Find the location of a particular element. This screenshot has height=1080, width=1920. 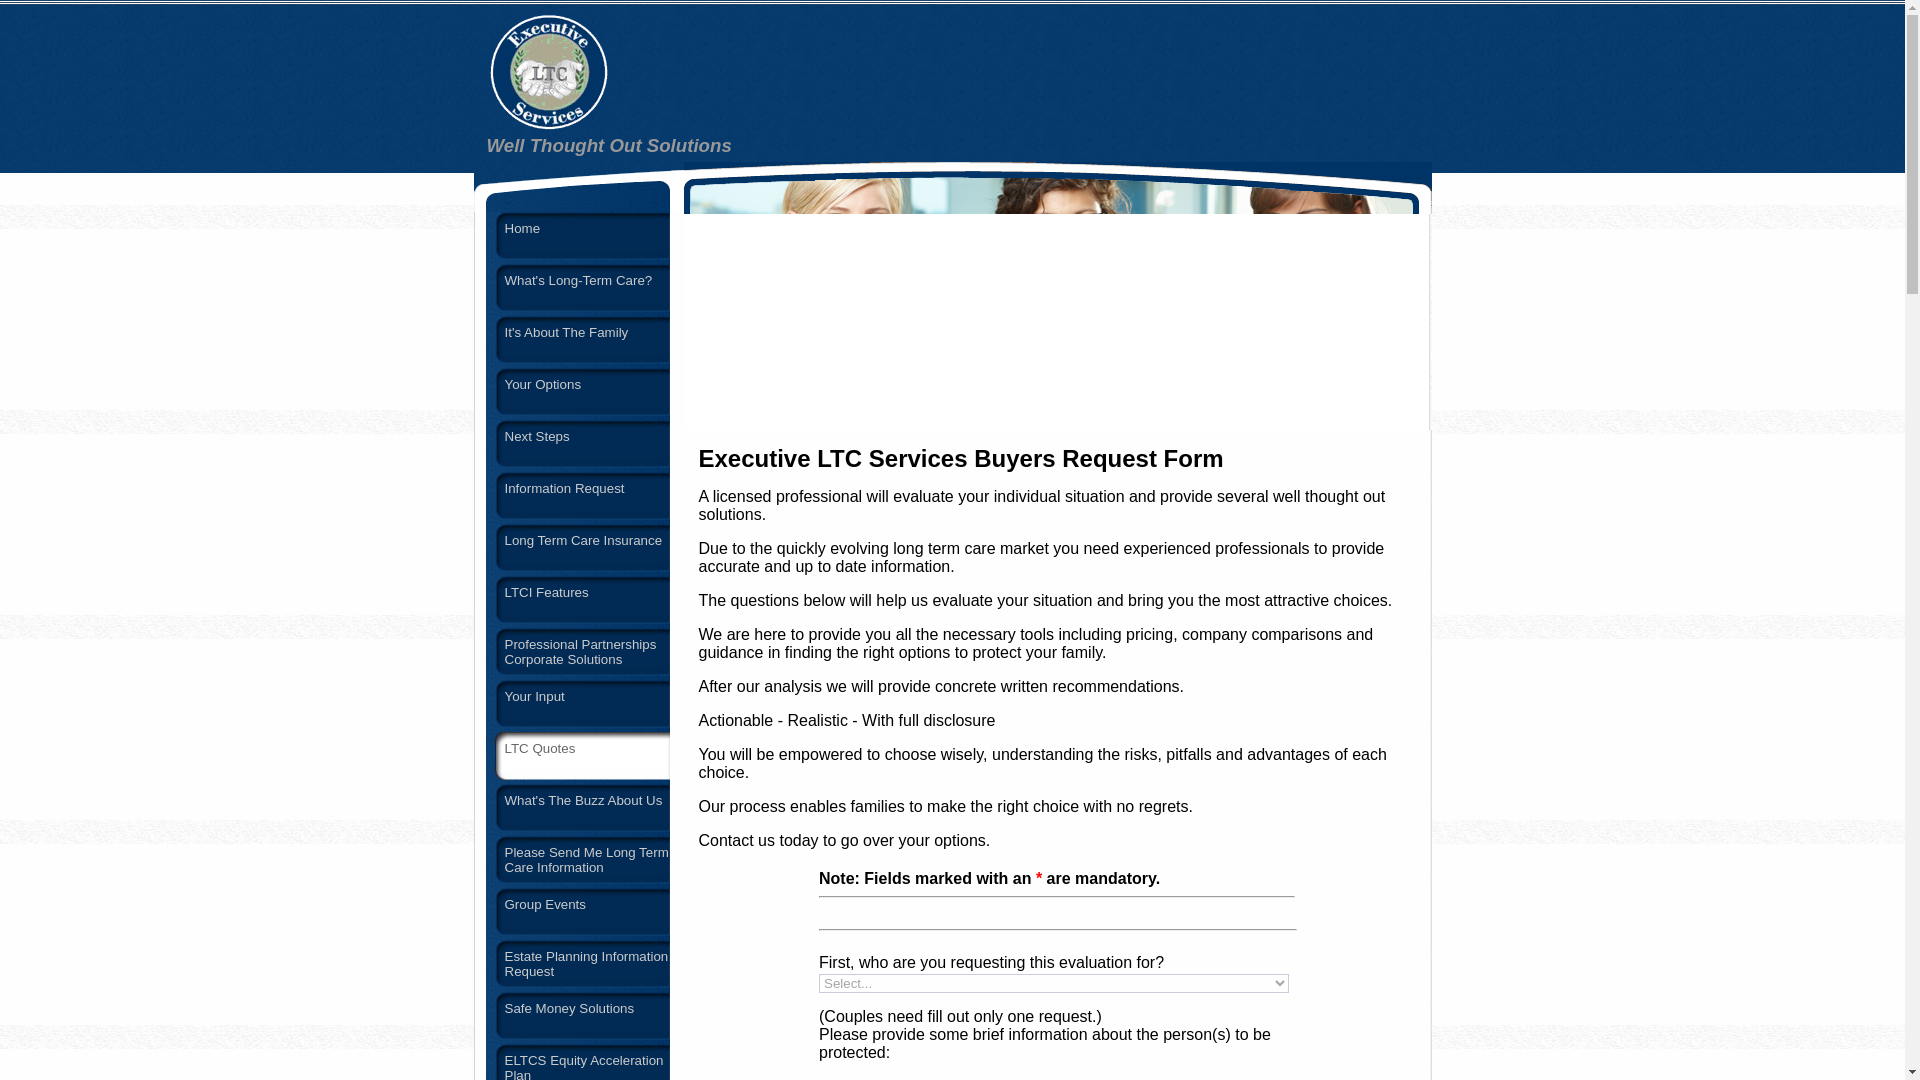

Home is located at coordinates (578, 237).